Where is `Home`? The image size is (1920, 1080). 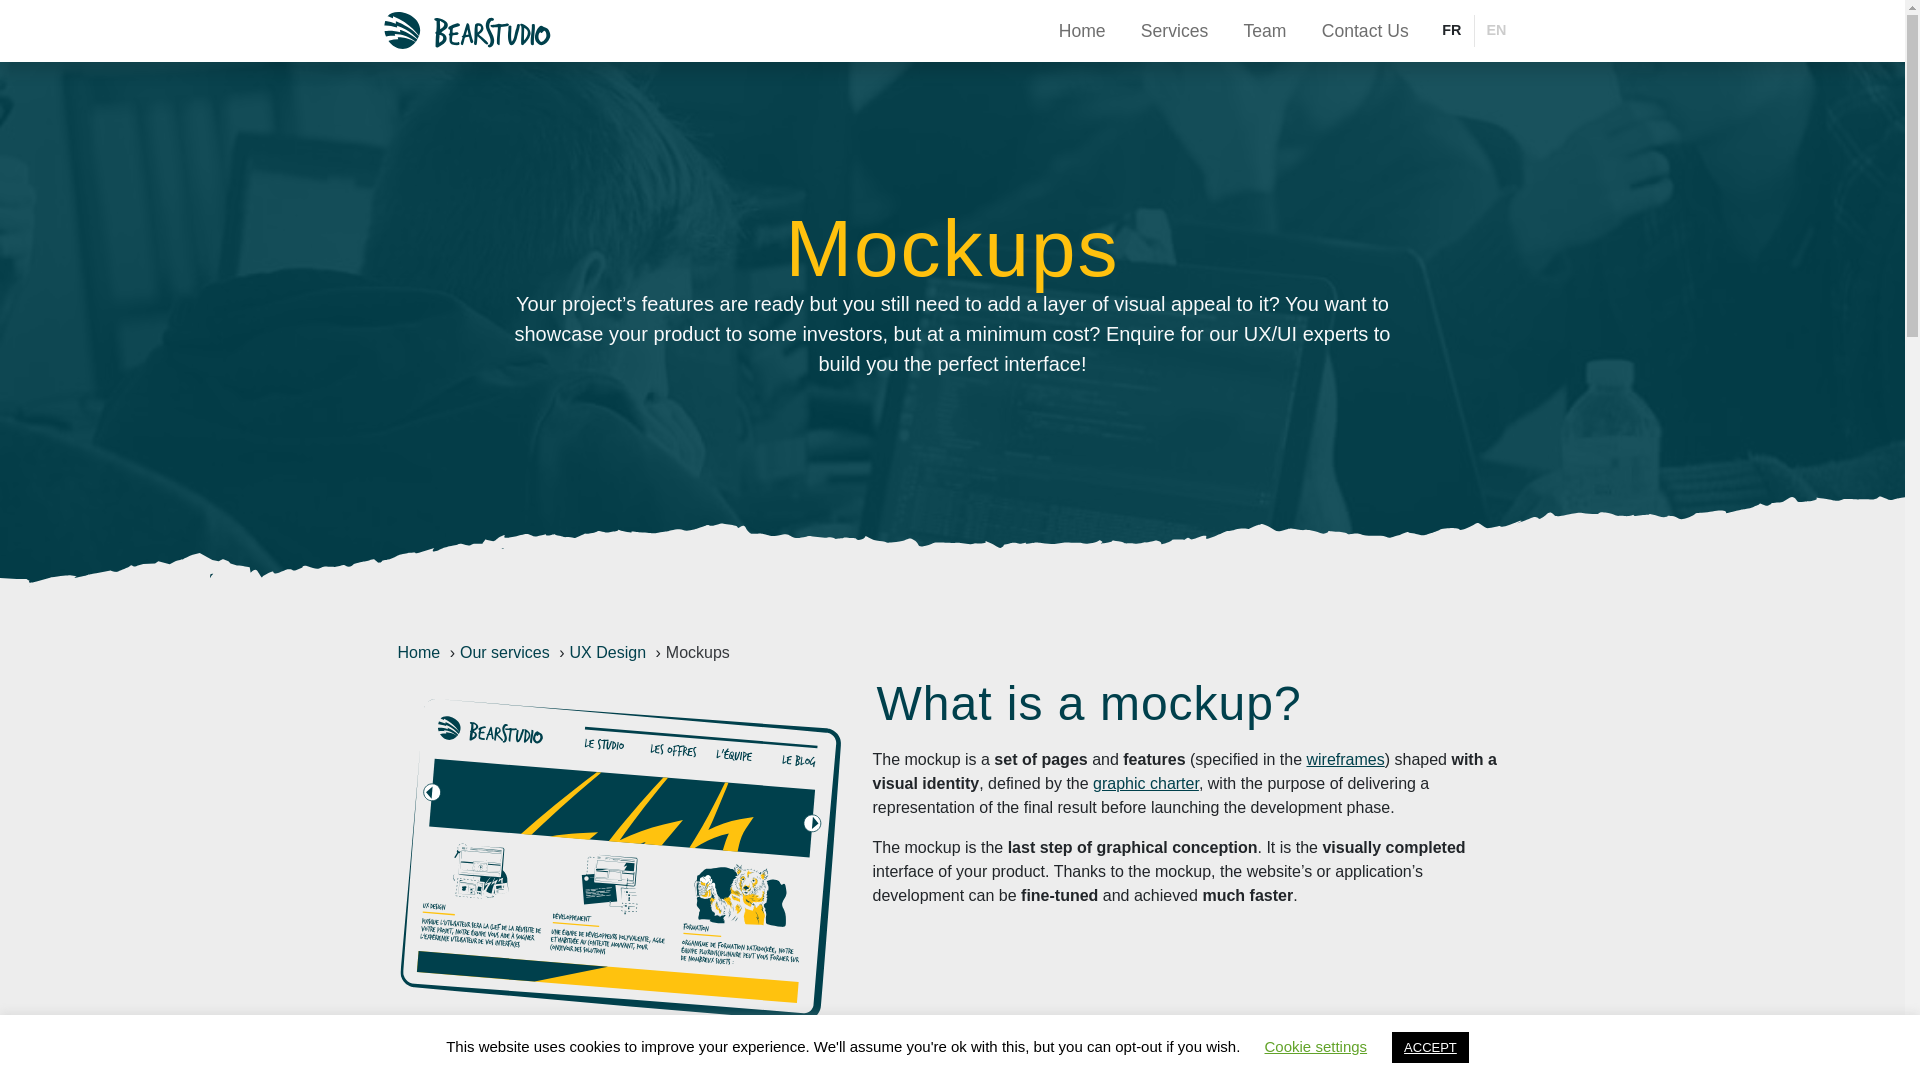 Home is located at coordinates (419, 652).